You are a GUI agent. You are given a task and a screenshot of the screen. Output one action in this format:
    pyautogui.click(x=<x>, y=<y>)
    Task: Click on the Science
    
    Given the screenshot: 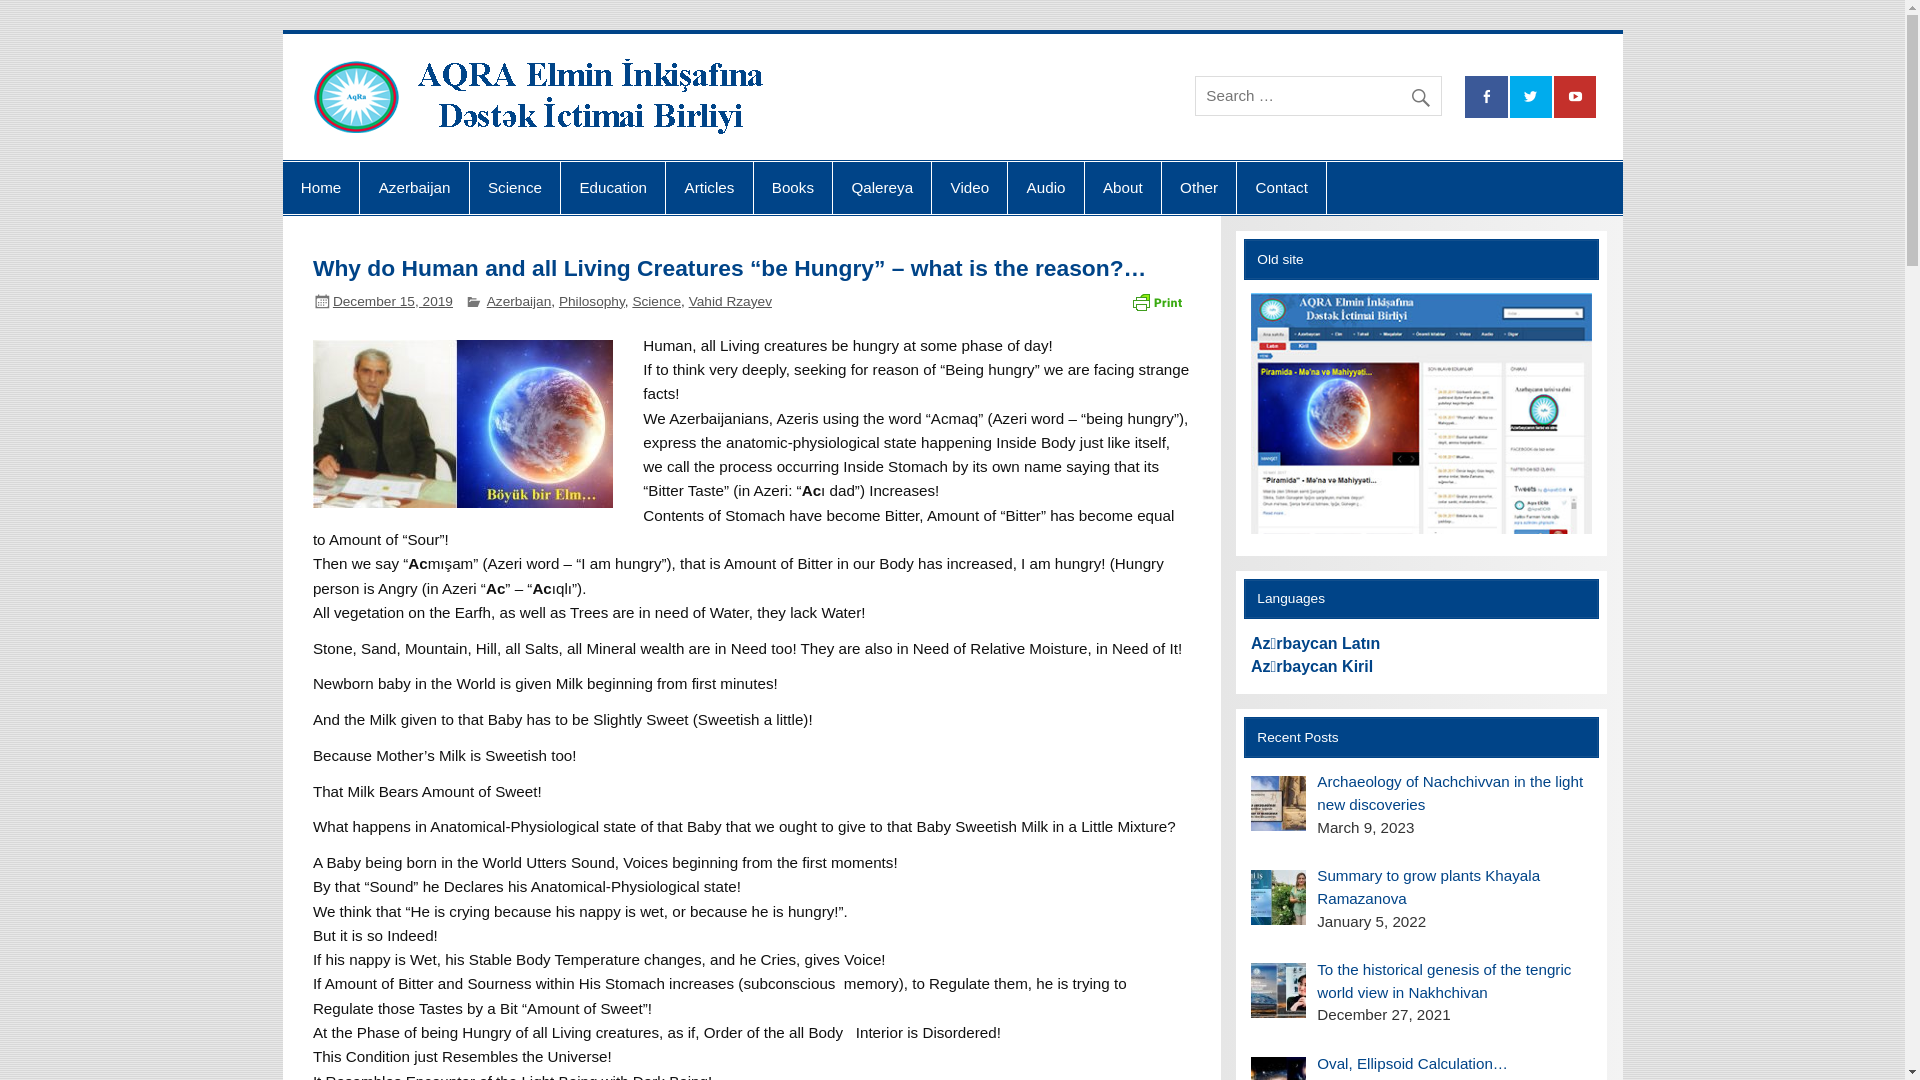 What is the action you would take?
    pyautogui.click(x=516, y=188)
    